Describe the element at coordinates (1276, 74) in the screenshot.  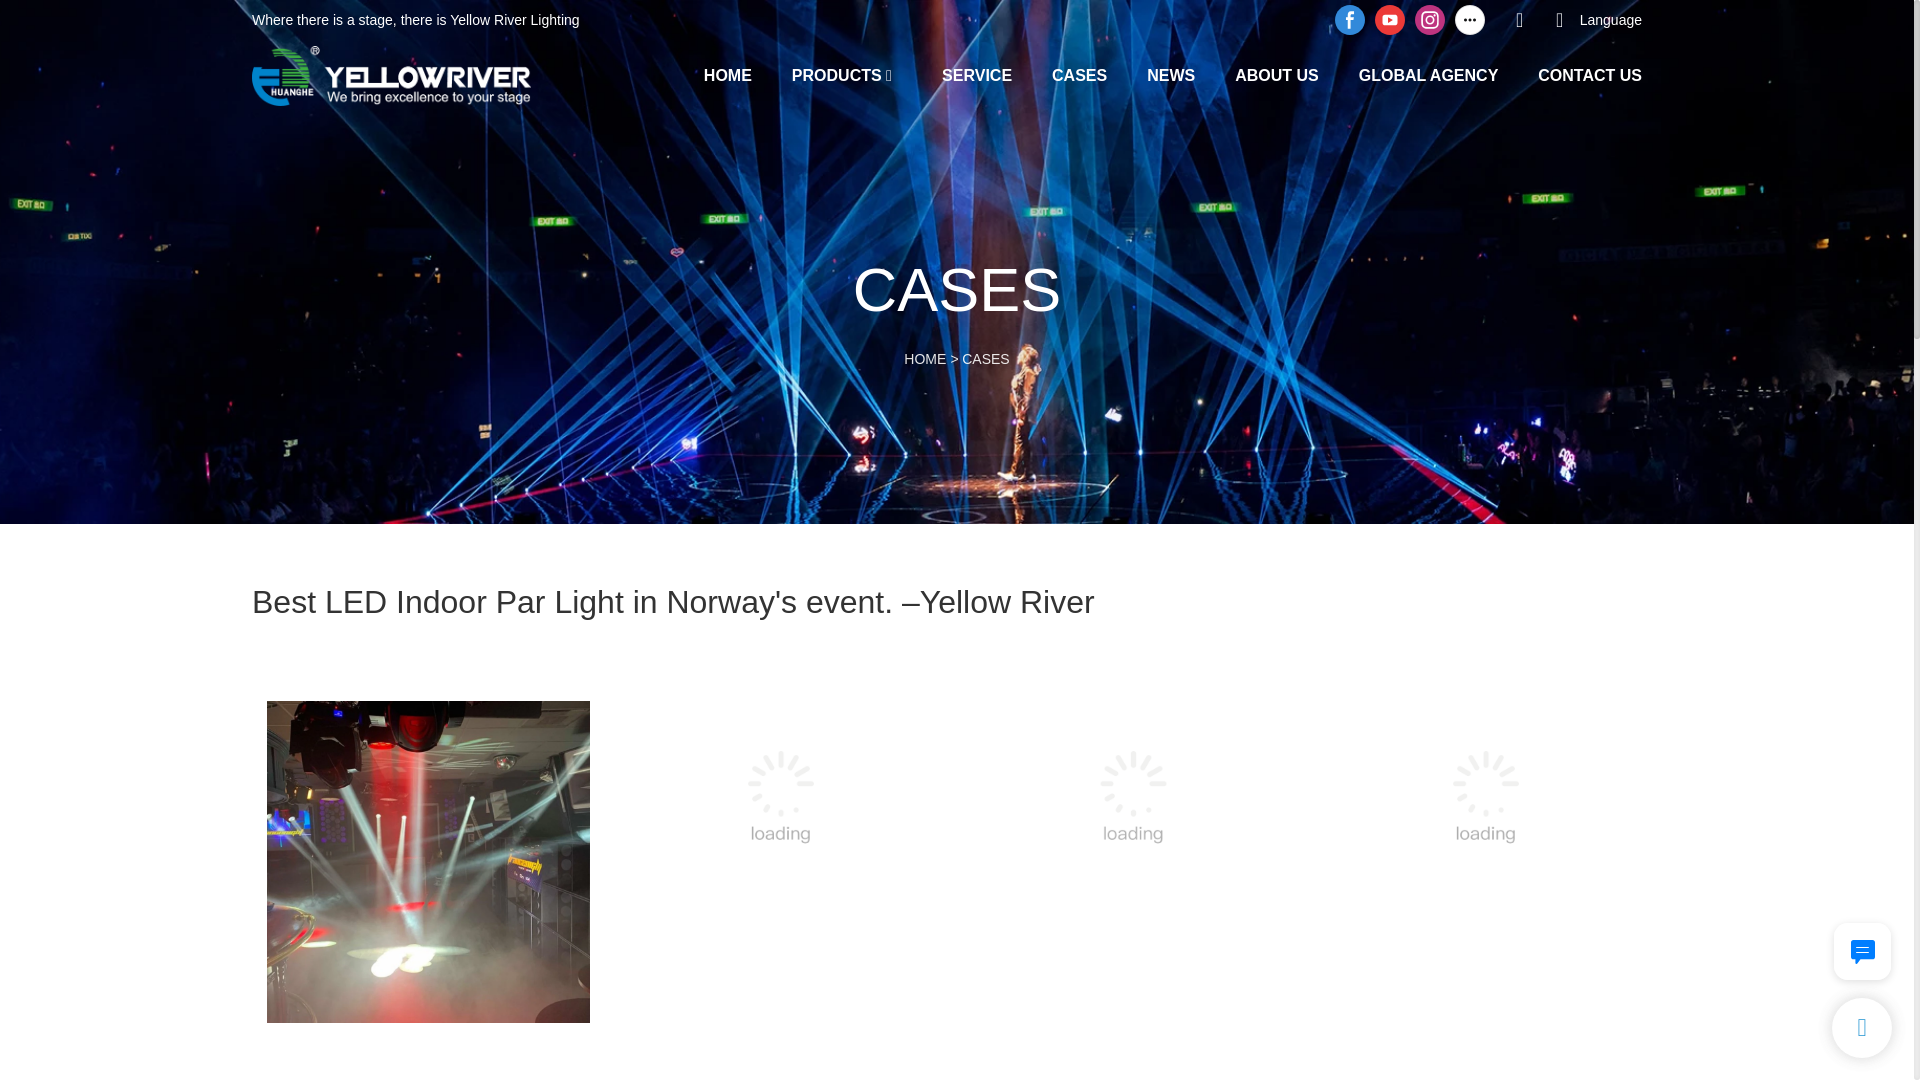
I see `ABOUT US` at that location.